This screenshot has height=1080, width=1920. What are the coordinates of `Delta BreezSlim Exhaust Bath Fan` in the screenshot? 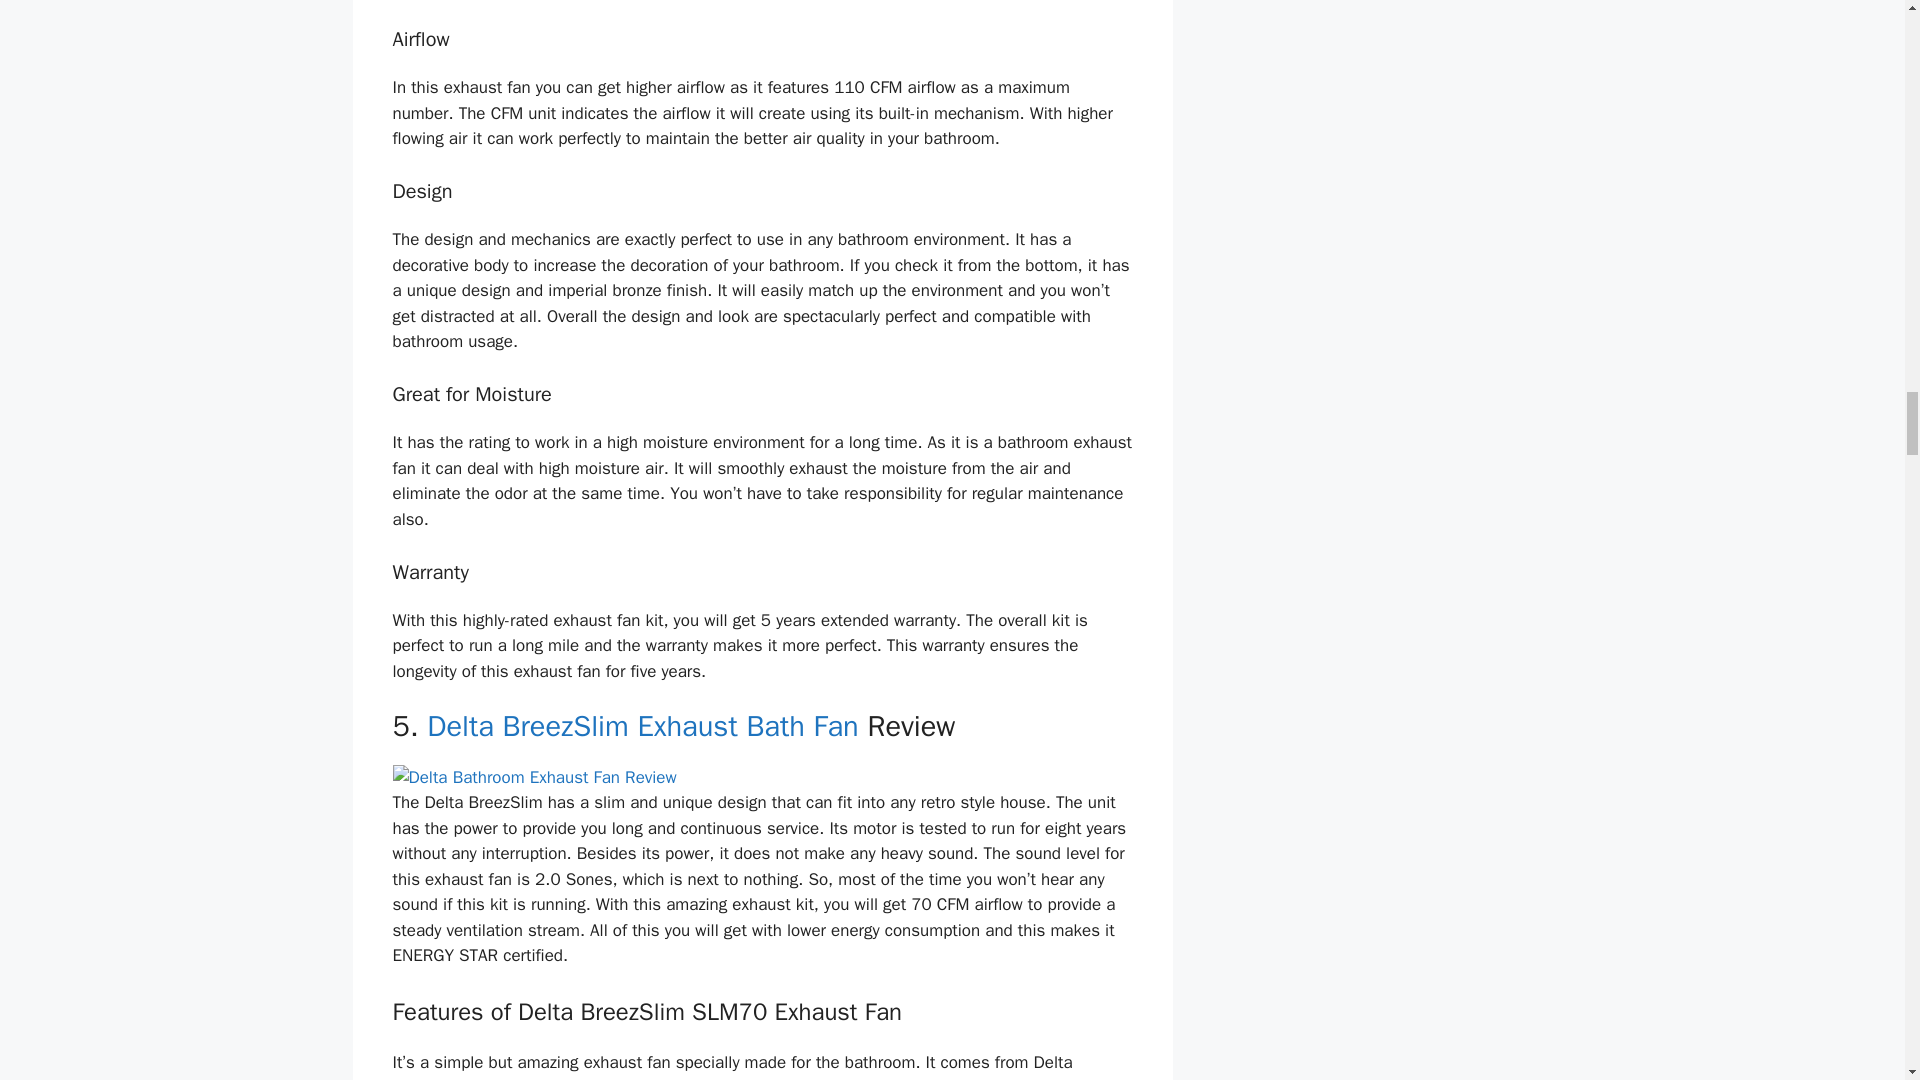 It's located at (642, 726).